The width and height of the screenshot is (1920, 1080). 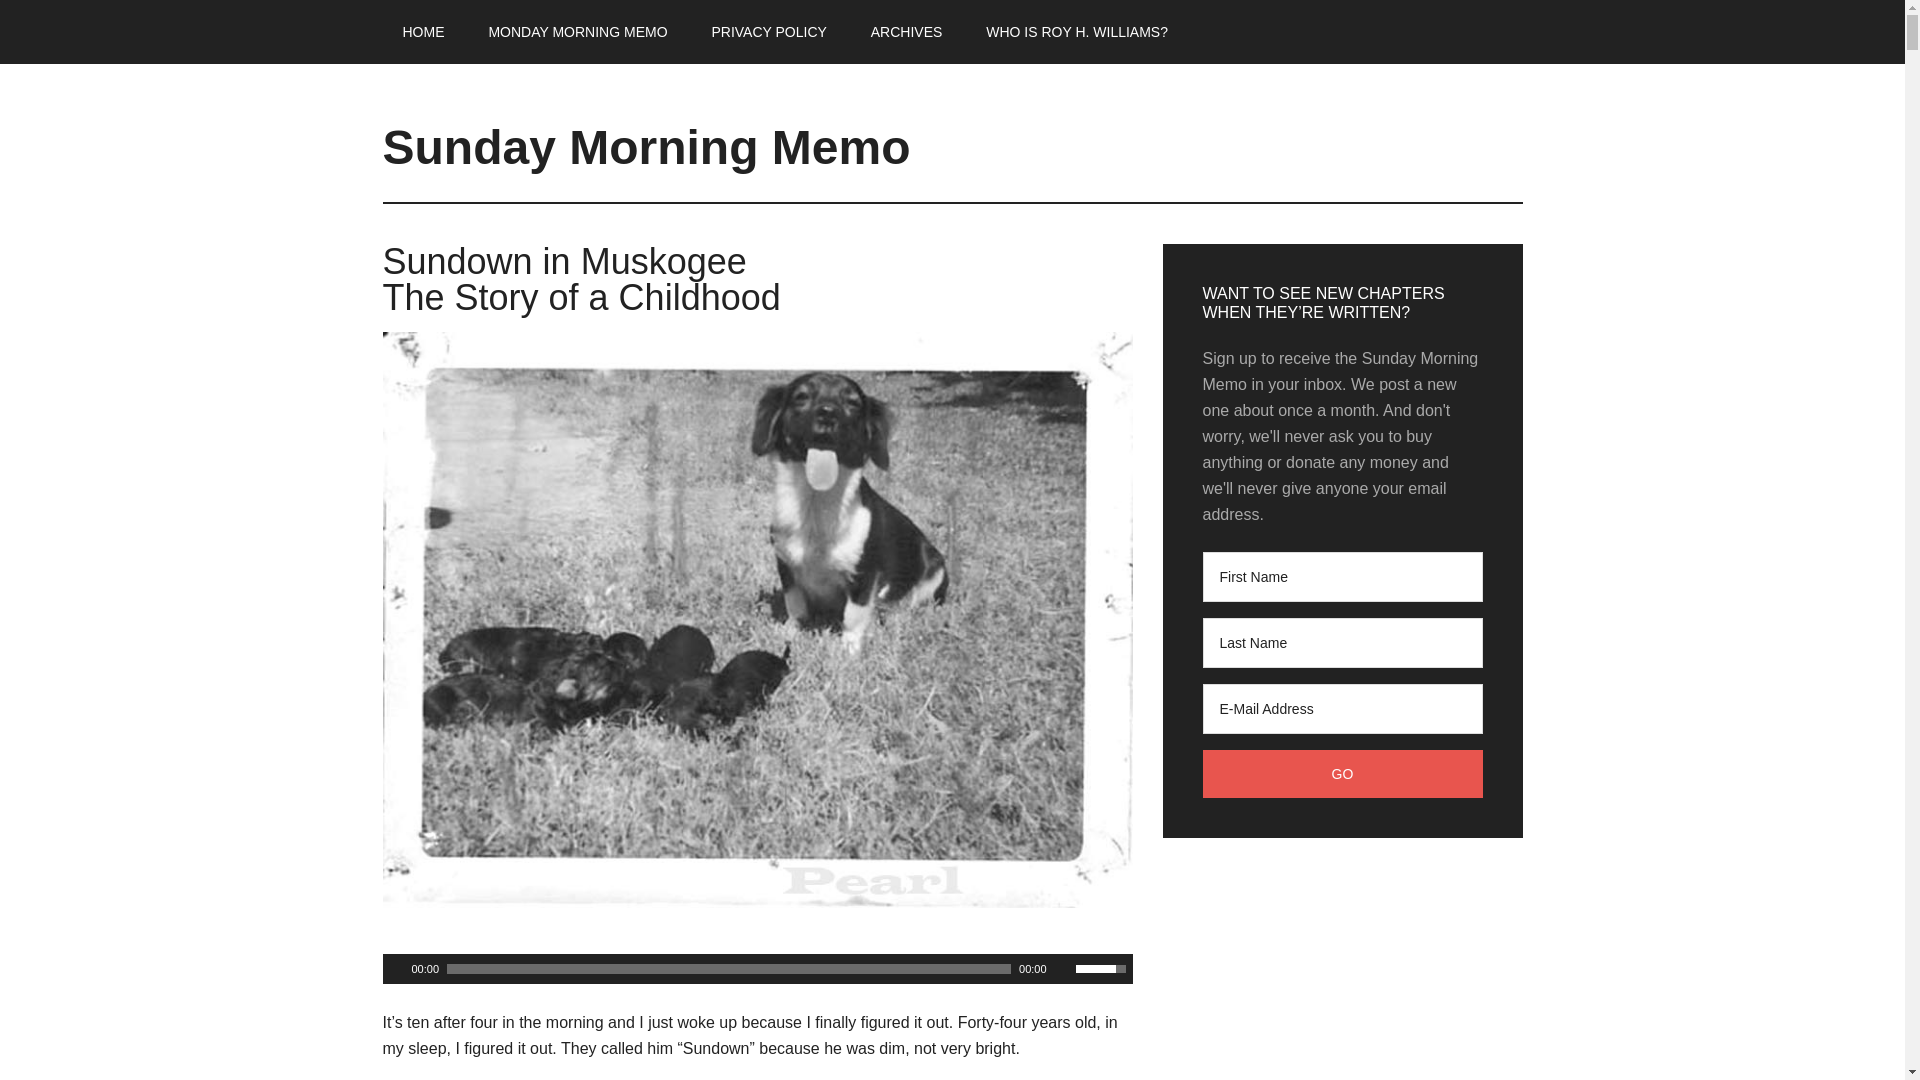 What do you see at coordinates (646, 146) in the screenshot?
I see `Sunday Morning Memo` at bounding box center [646, 146].